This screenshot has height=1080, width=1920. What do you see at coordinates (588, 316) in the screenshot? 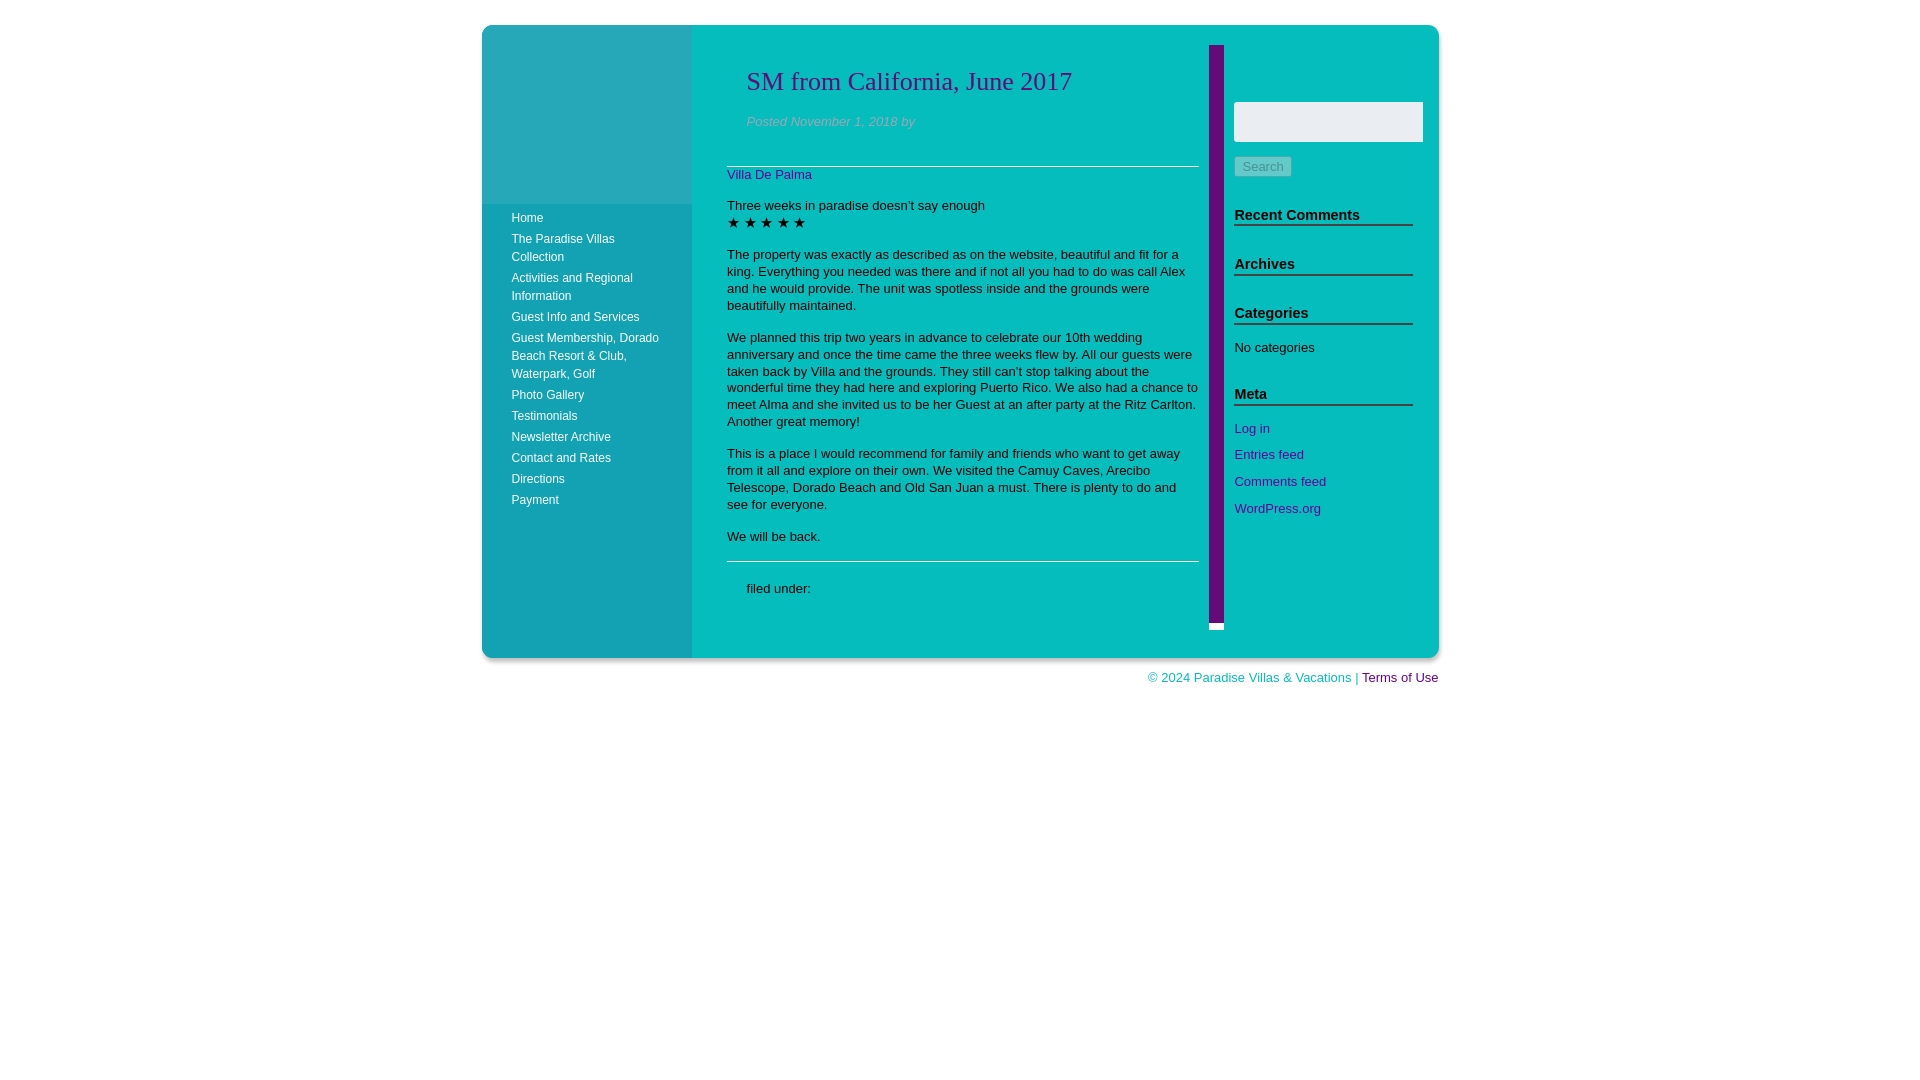
I see `Guest Info and Services` at bounding box center [588, 316].